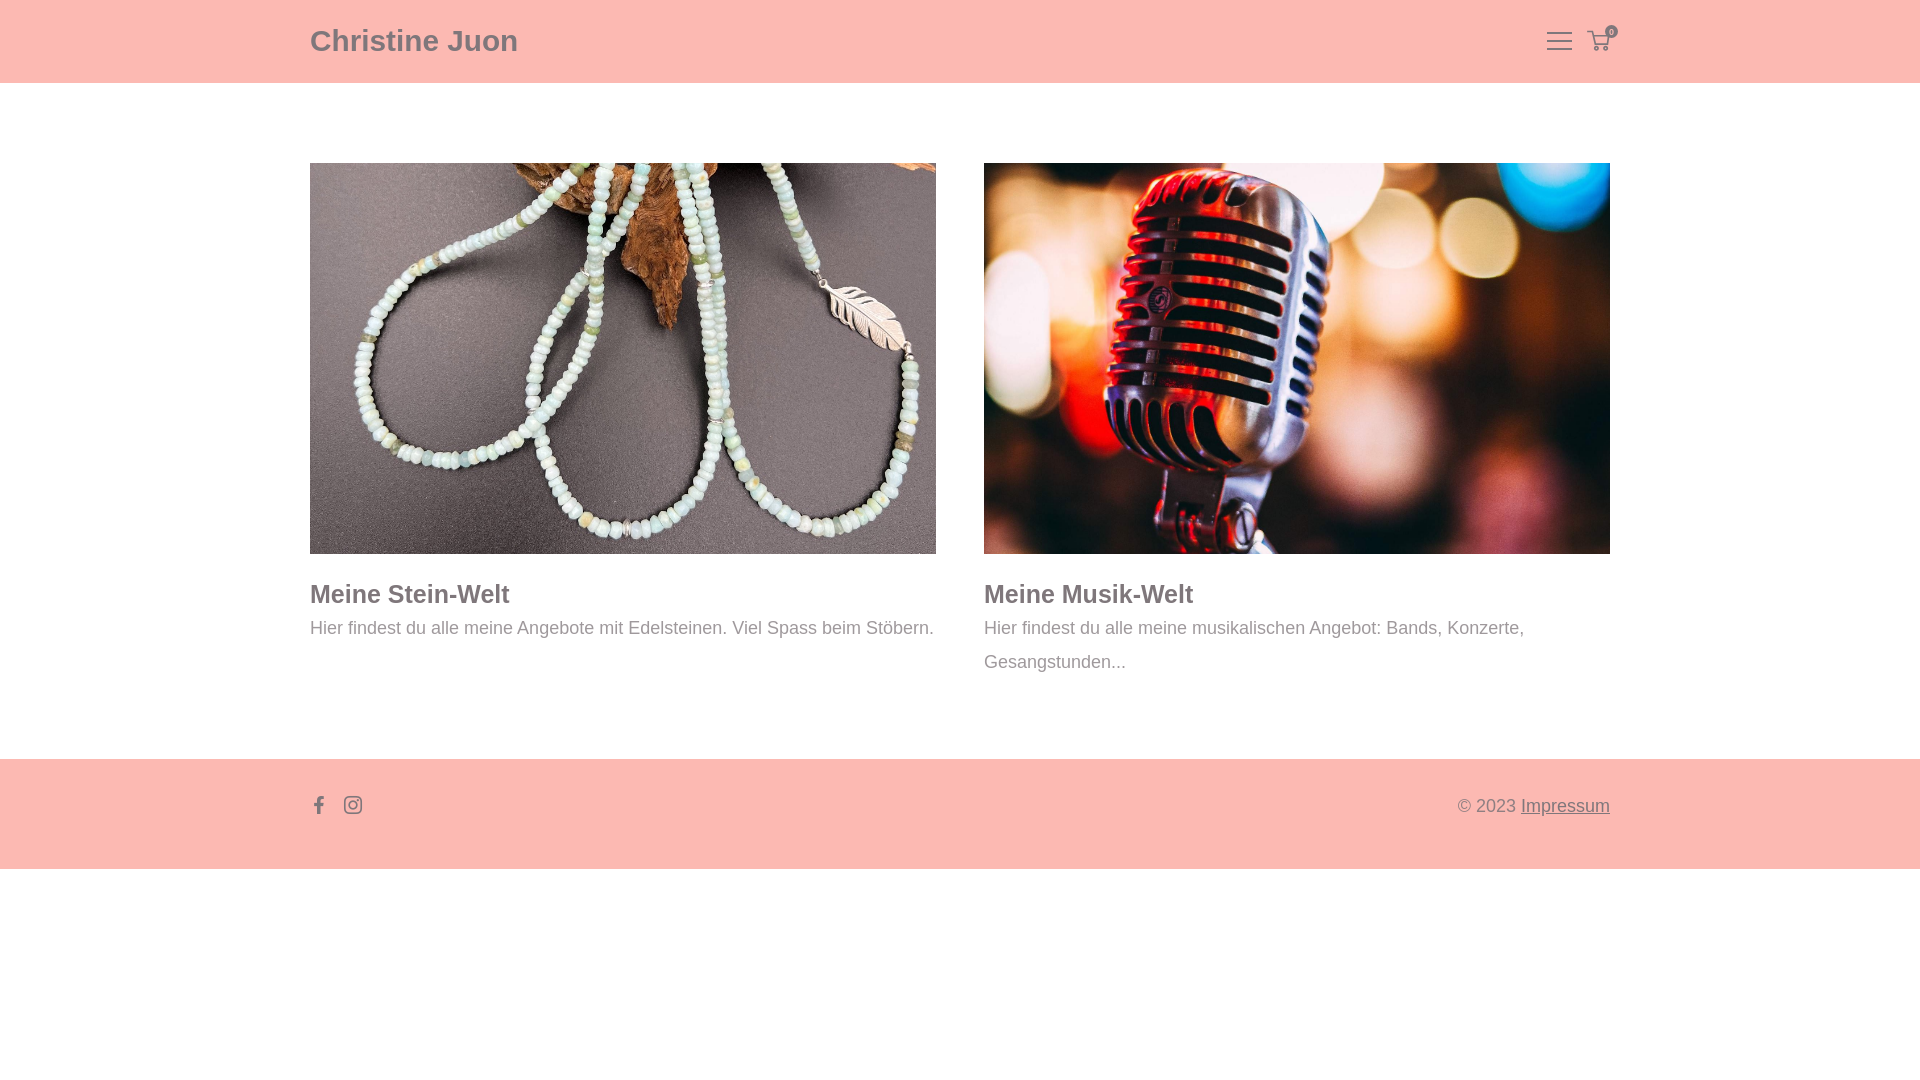  Describe the element at coordinates (414, 40) in the screenshot. I see `Christine Juon` at that location.